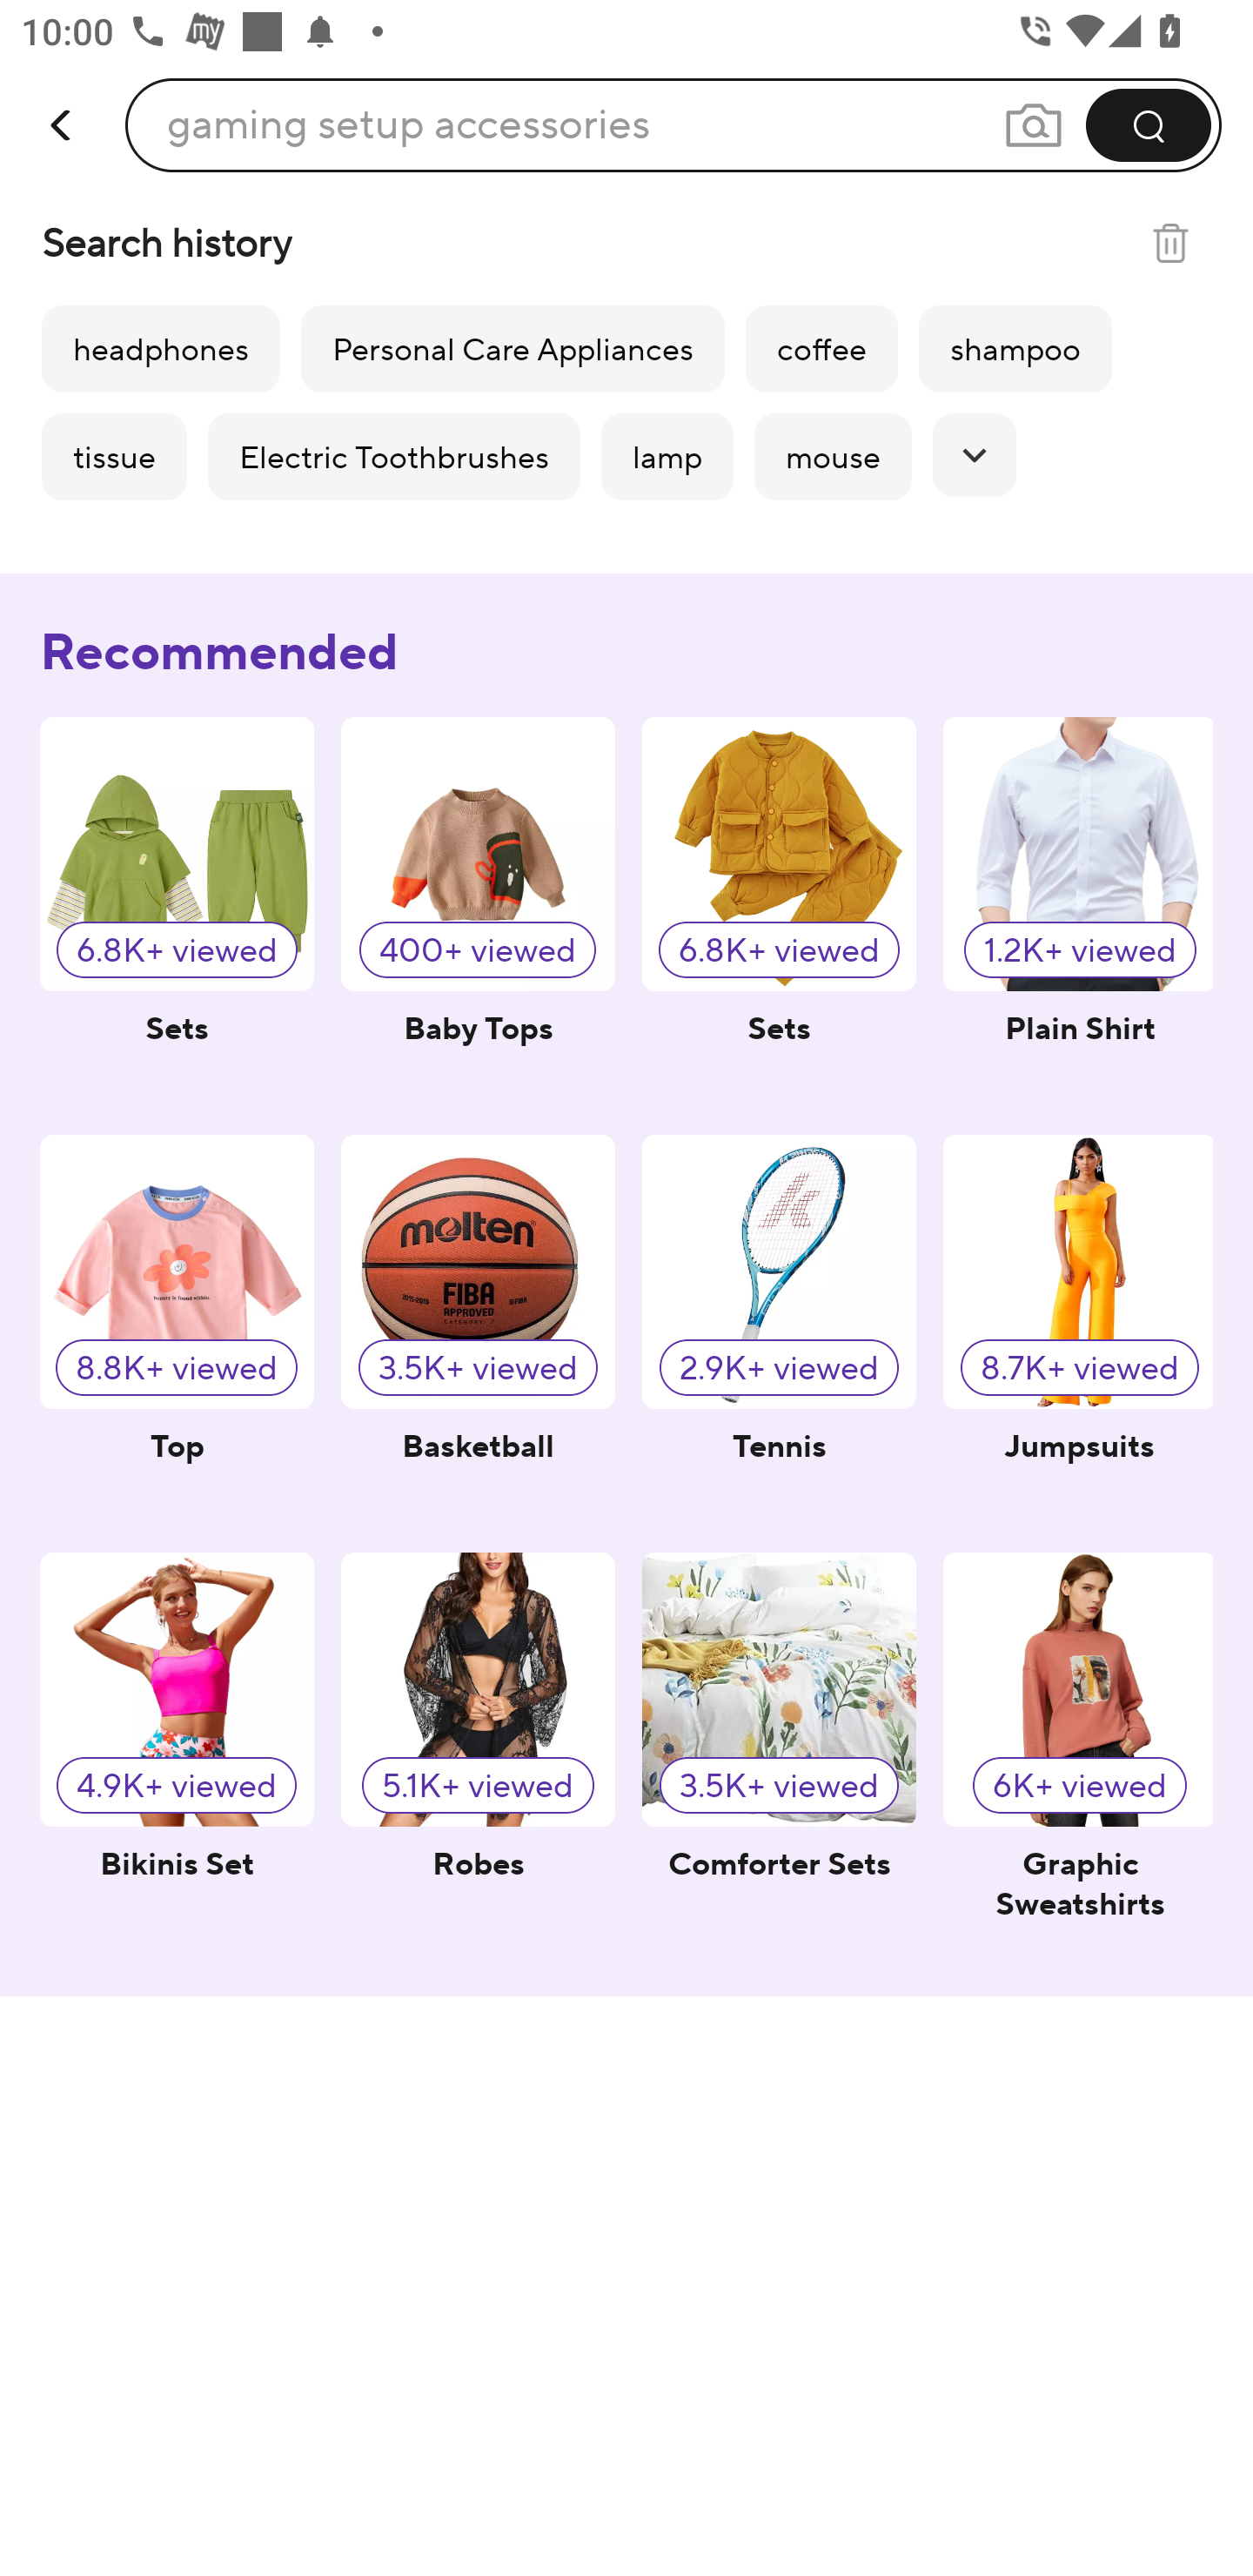  I want to click on gaming setup accessories, so click(673, 124).